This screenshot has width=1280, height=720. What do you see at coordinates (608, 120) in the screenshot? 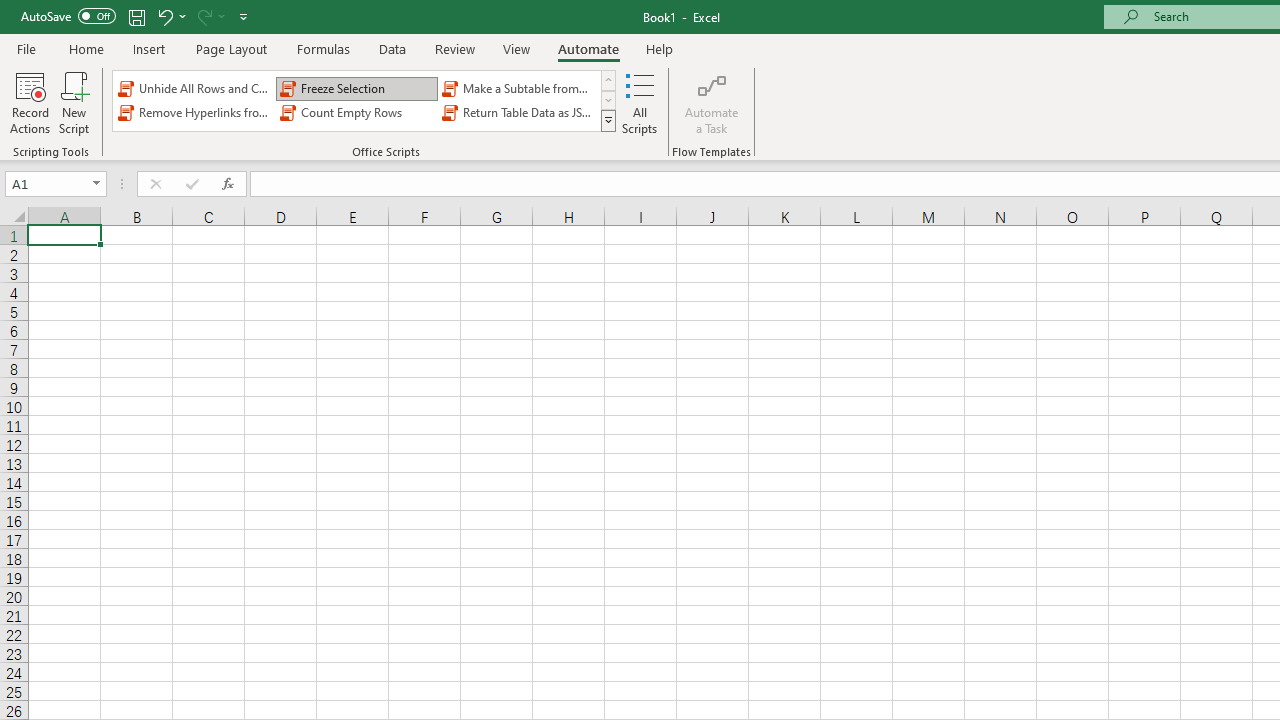
I see `Office Scripts` at bounding box center [608, 120].